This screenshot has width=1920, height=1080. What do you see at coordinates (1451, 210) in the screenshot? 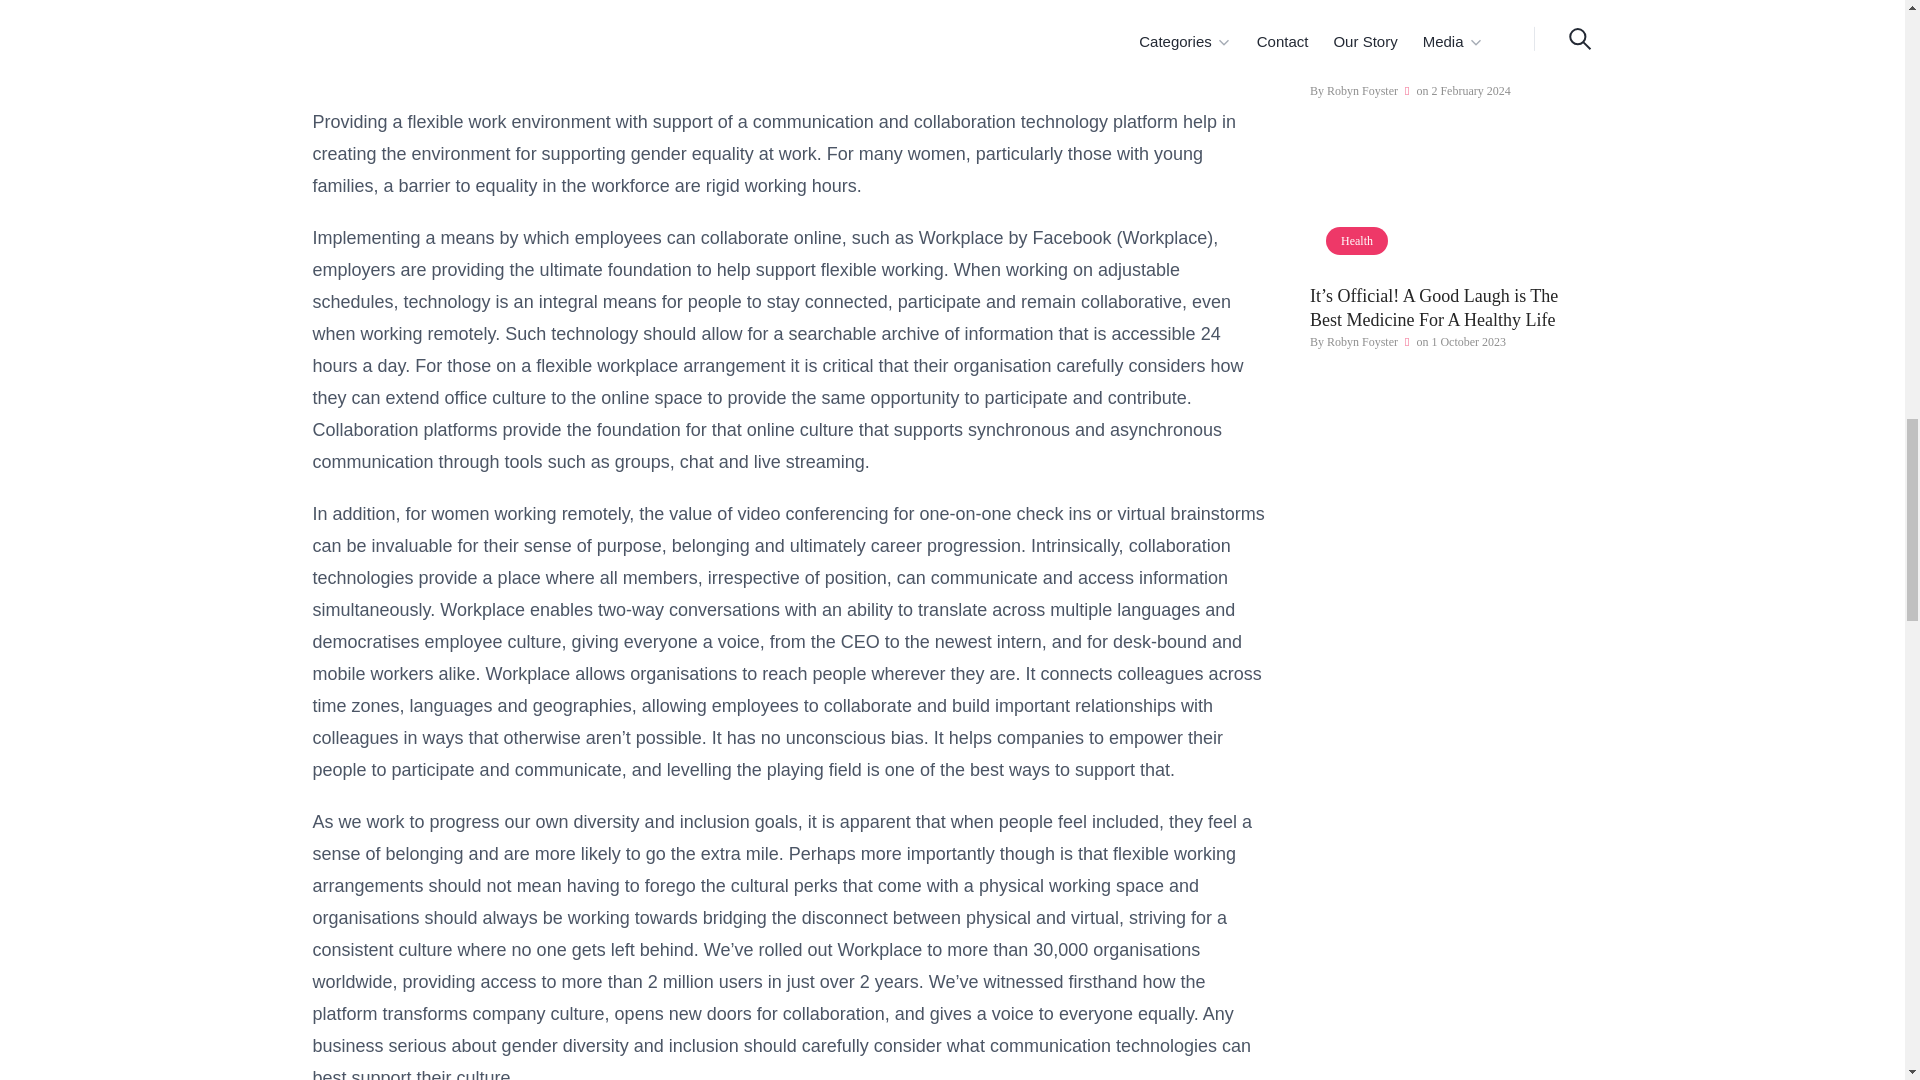
I see `smiling-old-man-in-monochrome` at bounding box center [1451, 210].